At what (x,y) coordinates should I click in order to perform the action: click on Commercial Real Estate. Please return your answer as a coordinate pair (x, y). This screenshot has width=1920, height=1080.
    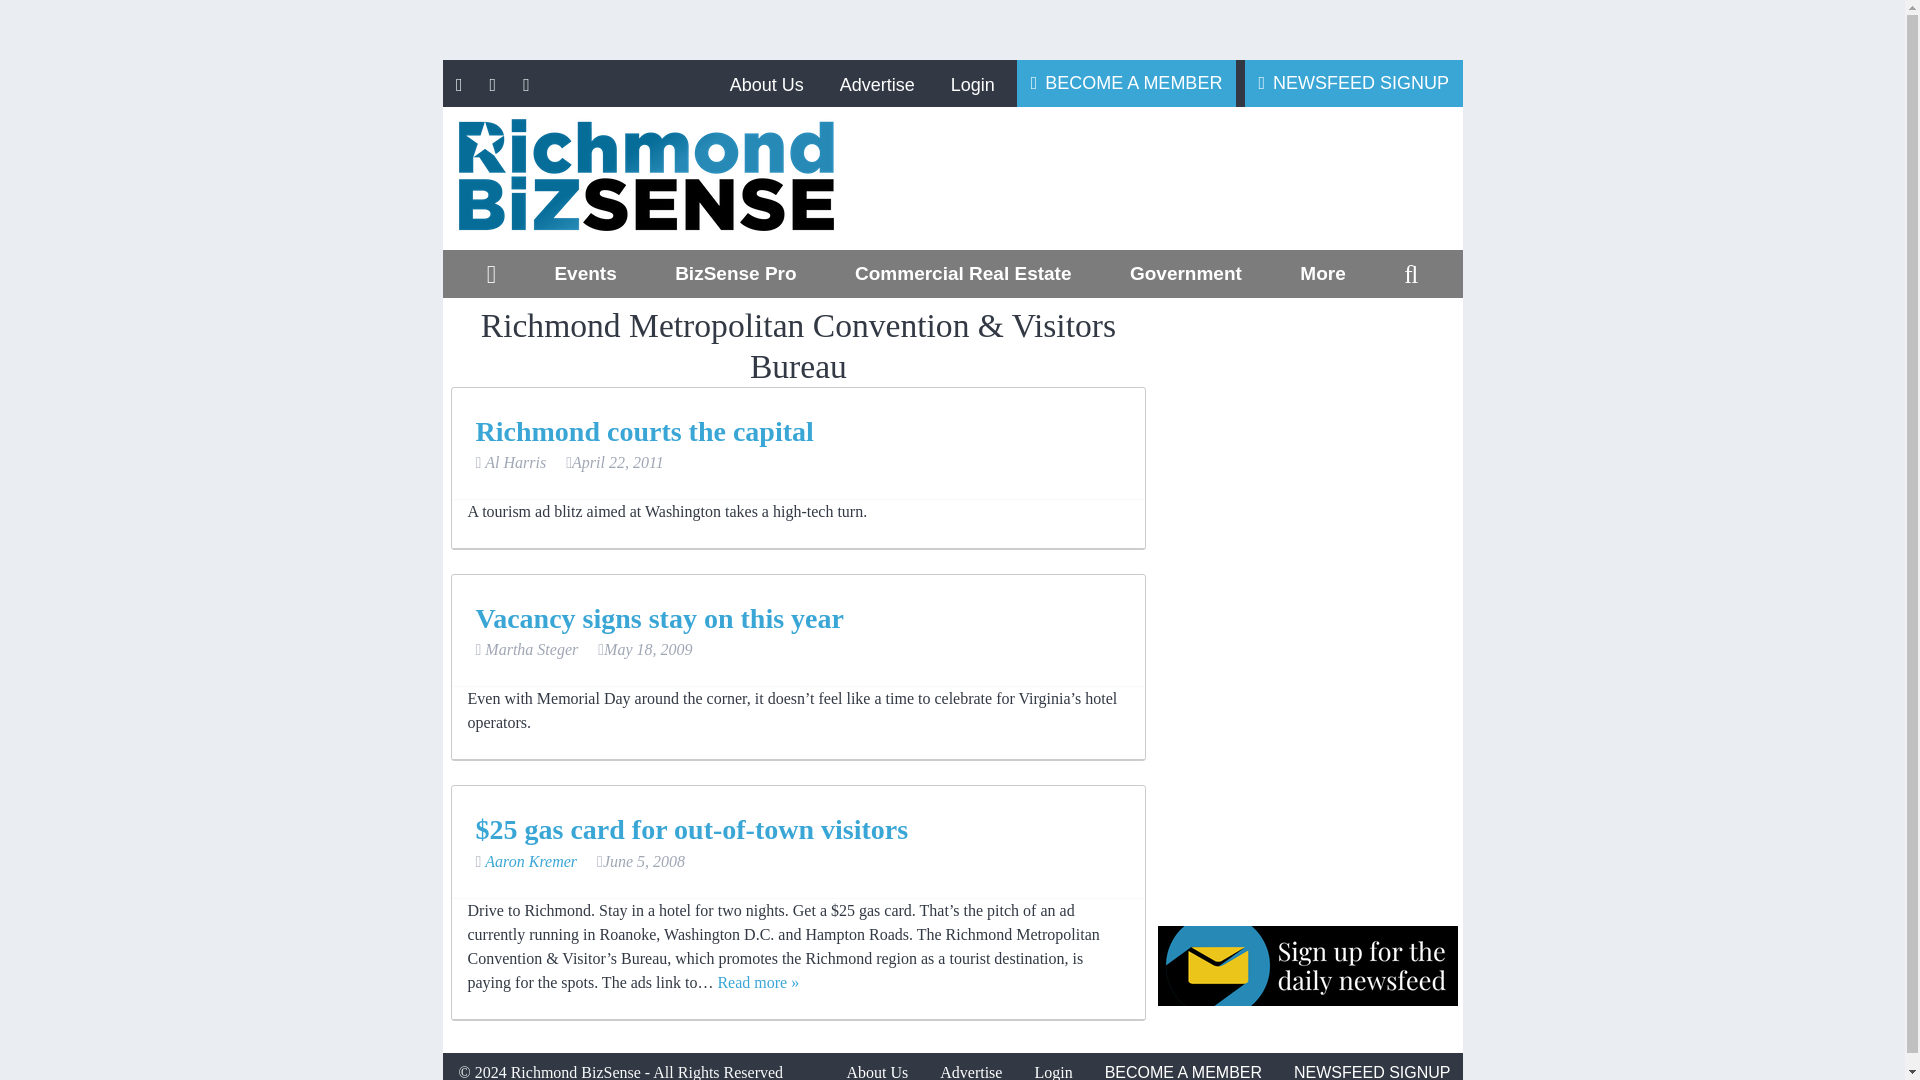
    Looking at the image, I should click on (963, 274).